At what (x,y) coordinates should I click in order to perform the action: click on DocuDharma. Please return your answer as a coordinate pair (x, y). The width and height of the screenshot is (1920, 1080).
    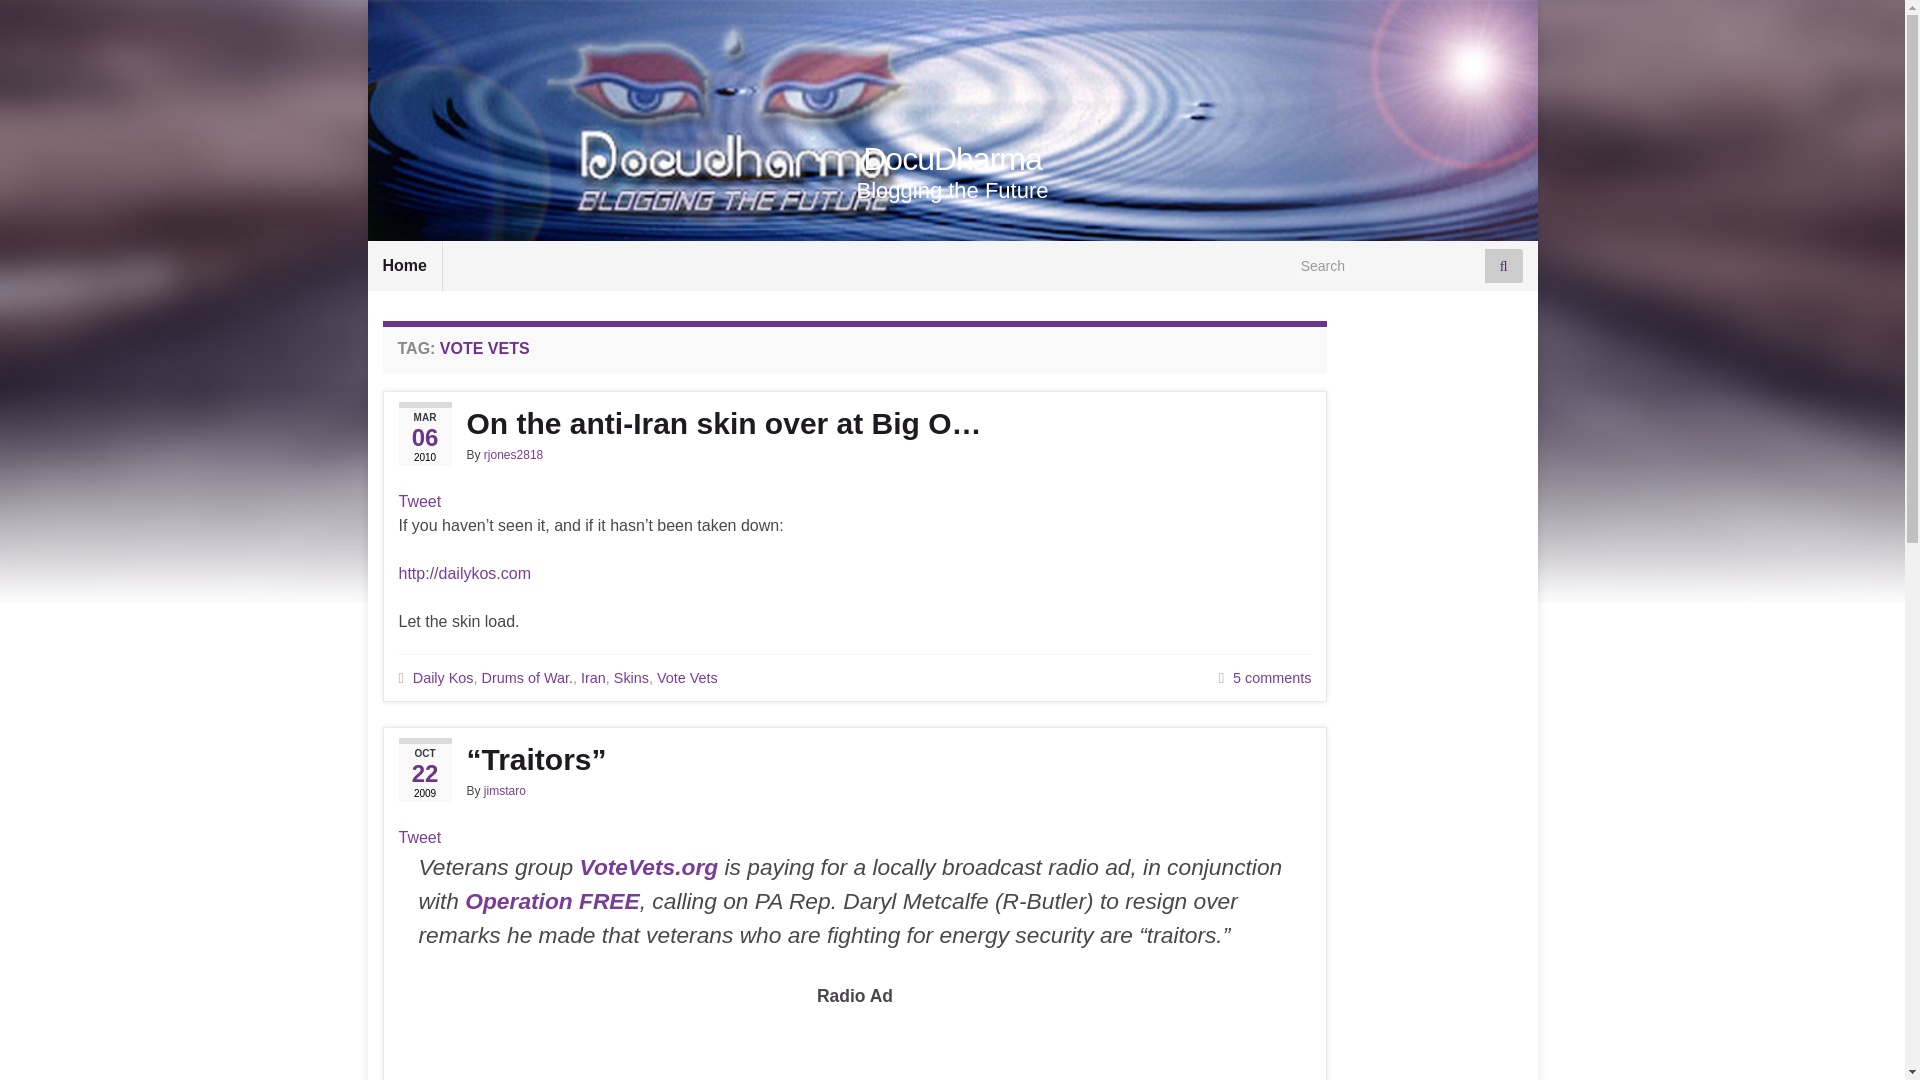
    Looking at the image, I should click on (952, 159).